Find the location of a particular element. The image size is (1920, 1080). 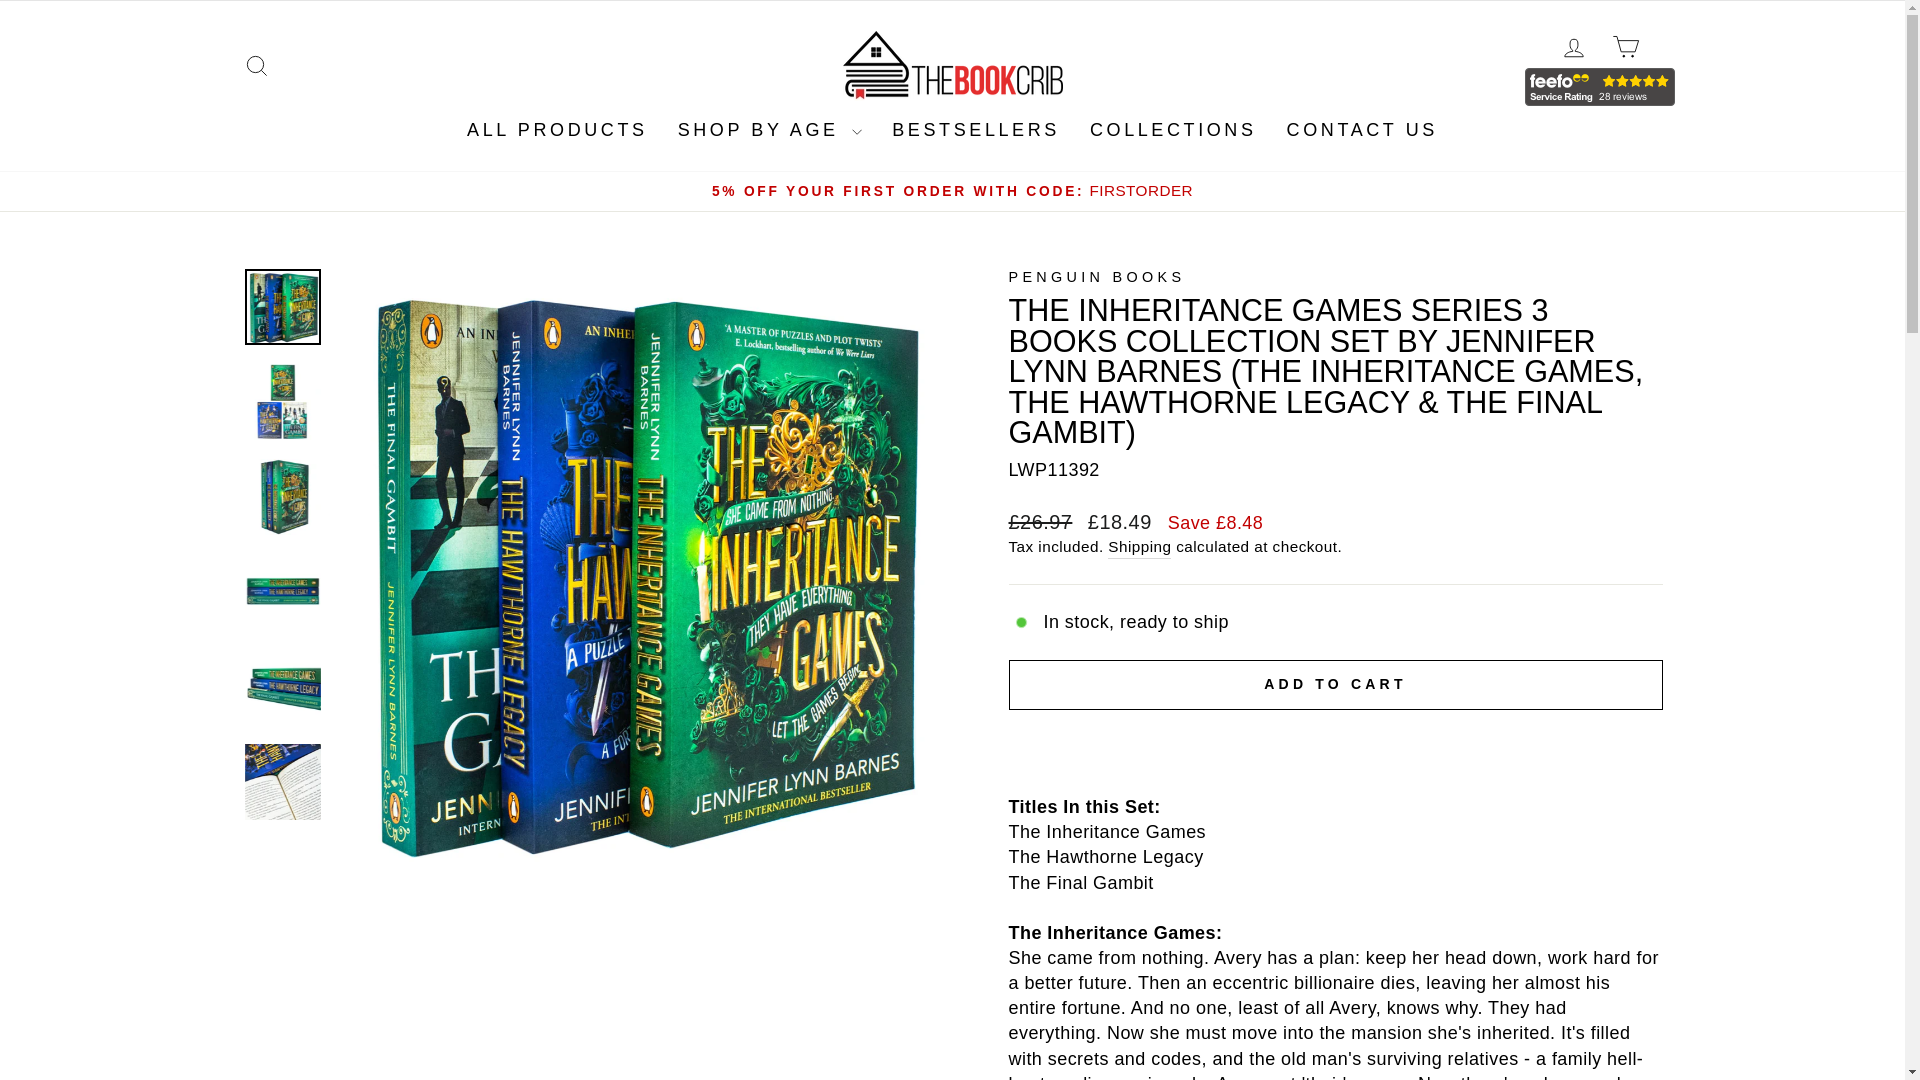

ICON-SEARCH is located at coordinates (1599, 86).